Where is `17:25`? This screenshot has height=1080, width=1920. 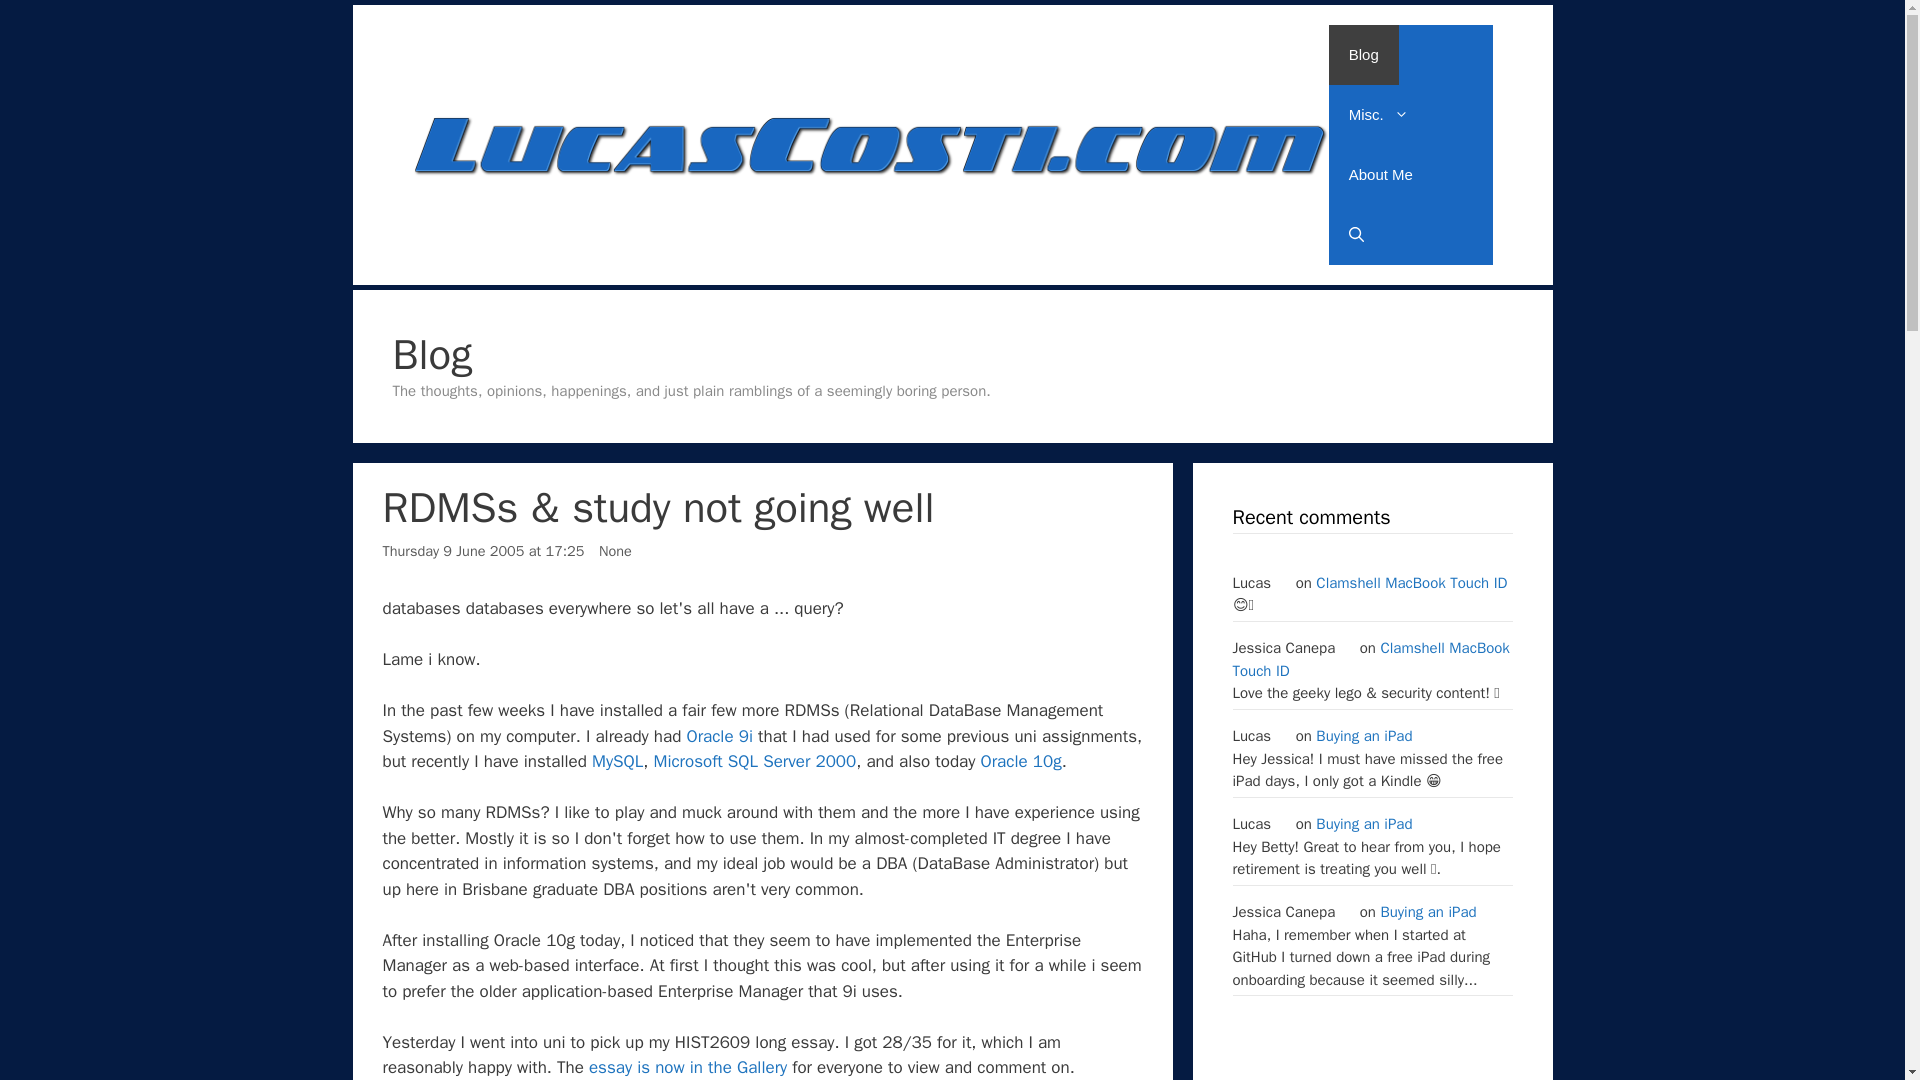 17:25 is located at coordinates (482, 551).